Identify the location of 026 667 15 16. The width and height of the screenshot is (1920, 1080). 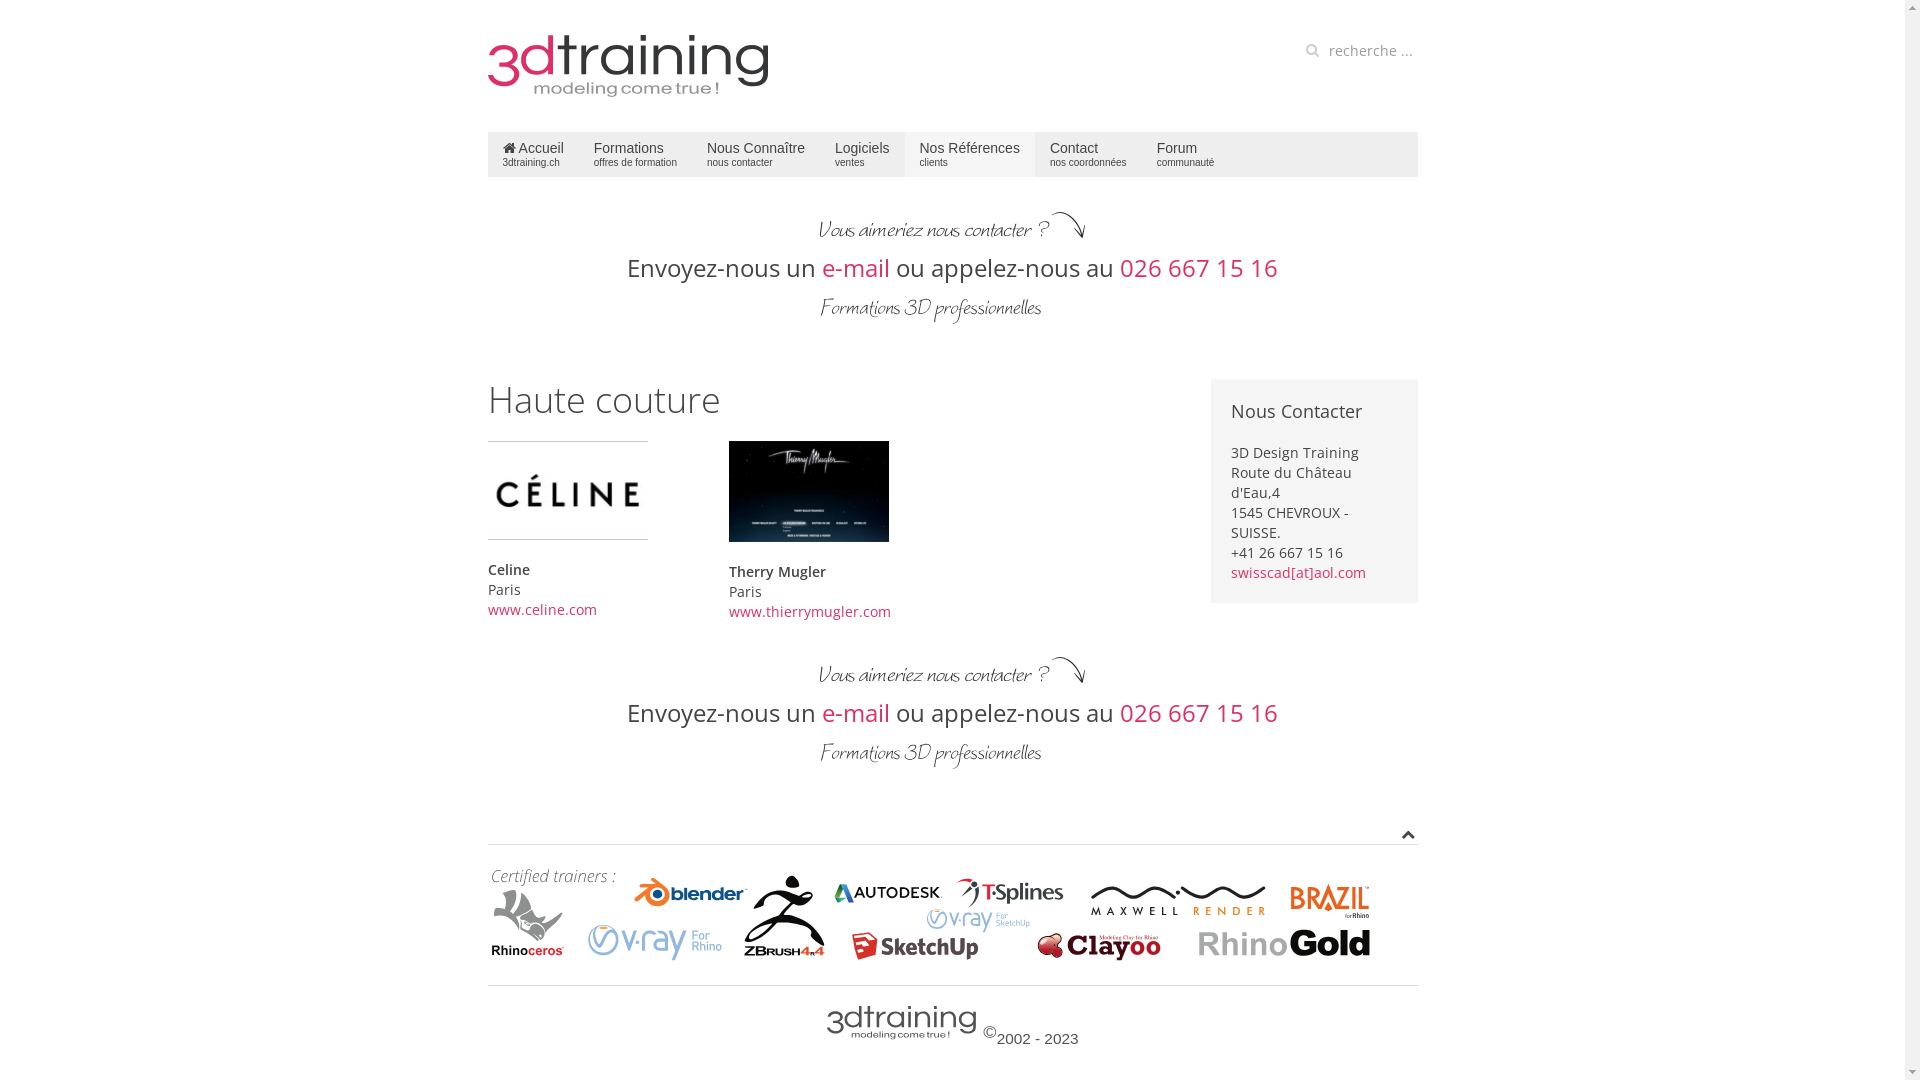
(1199, 713).